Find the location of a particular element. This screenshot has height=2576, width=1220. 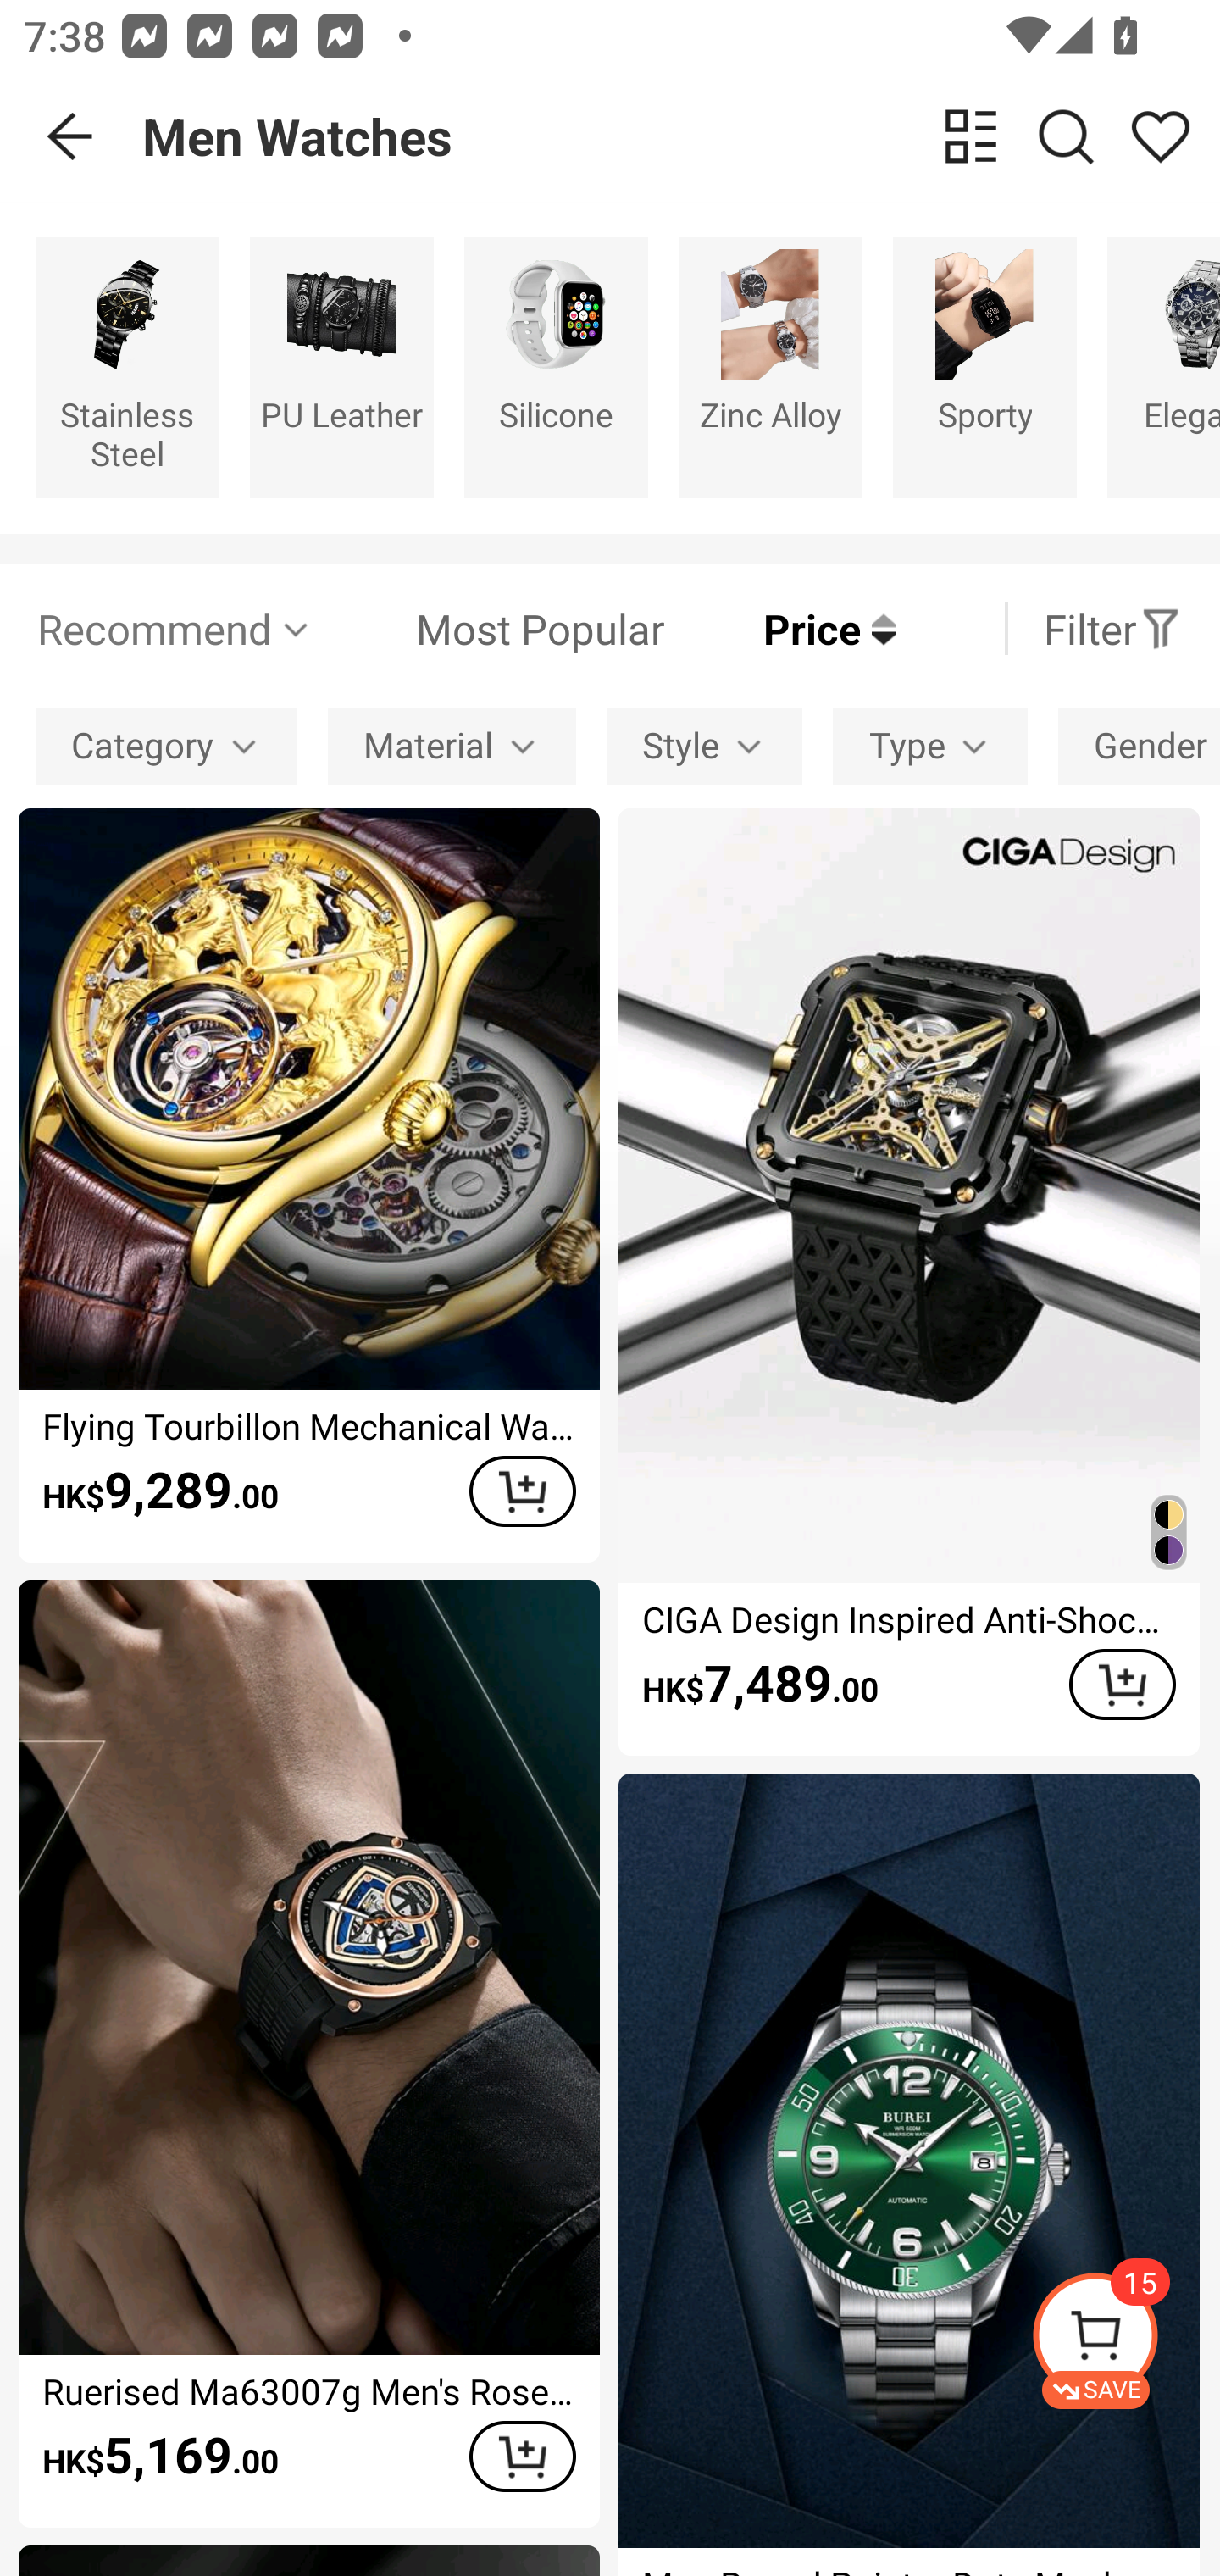

ADD TO CART is located at coordinates (522, 2456).